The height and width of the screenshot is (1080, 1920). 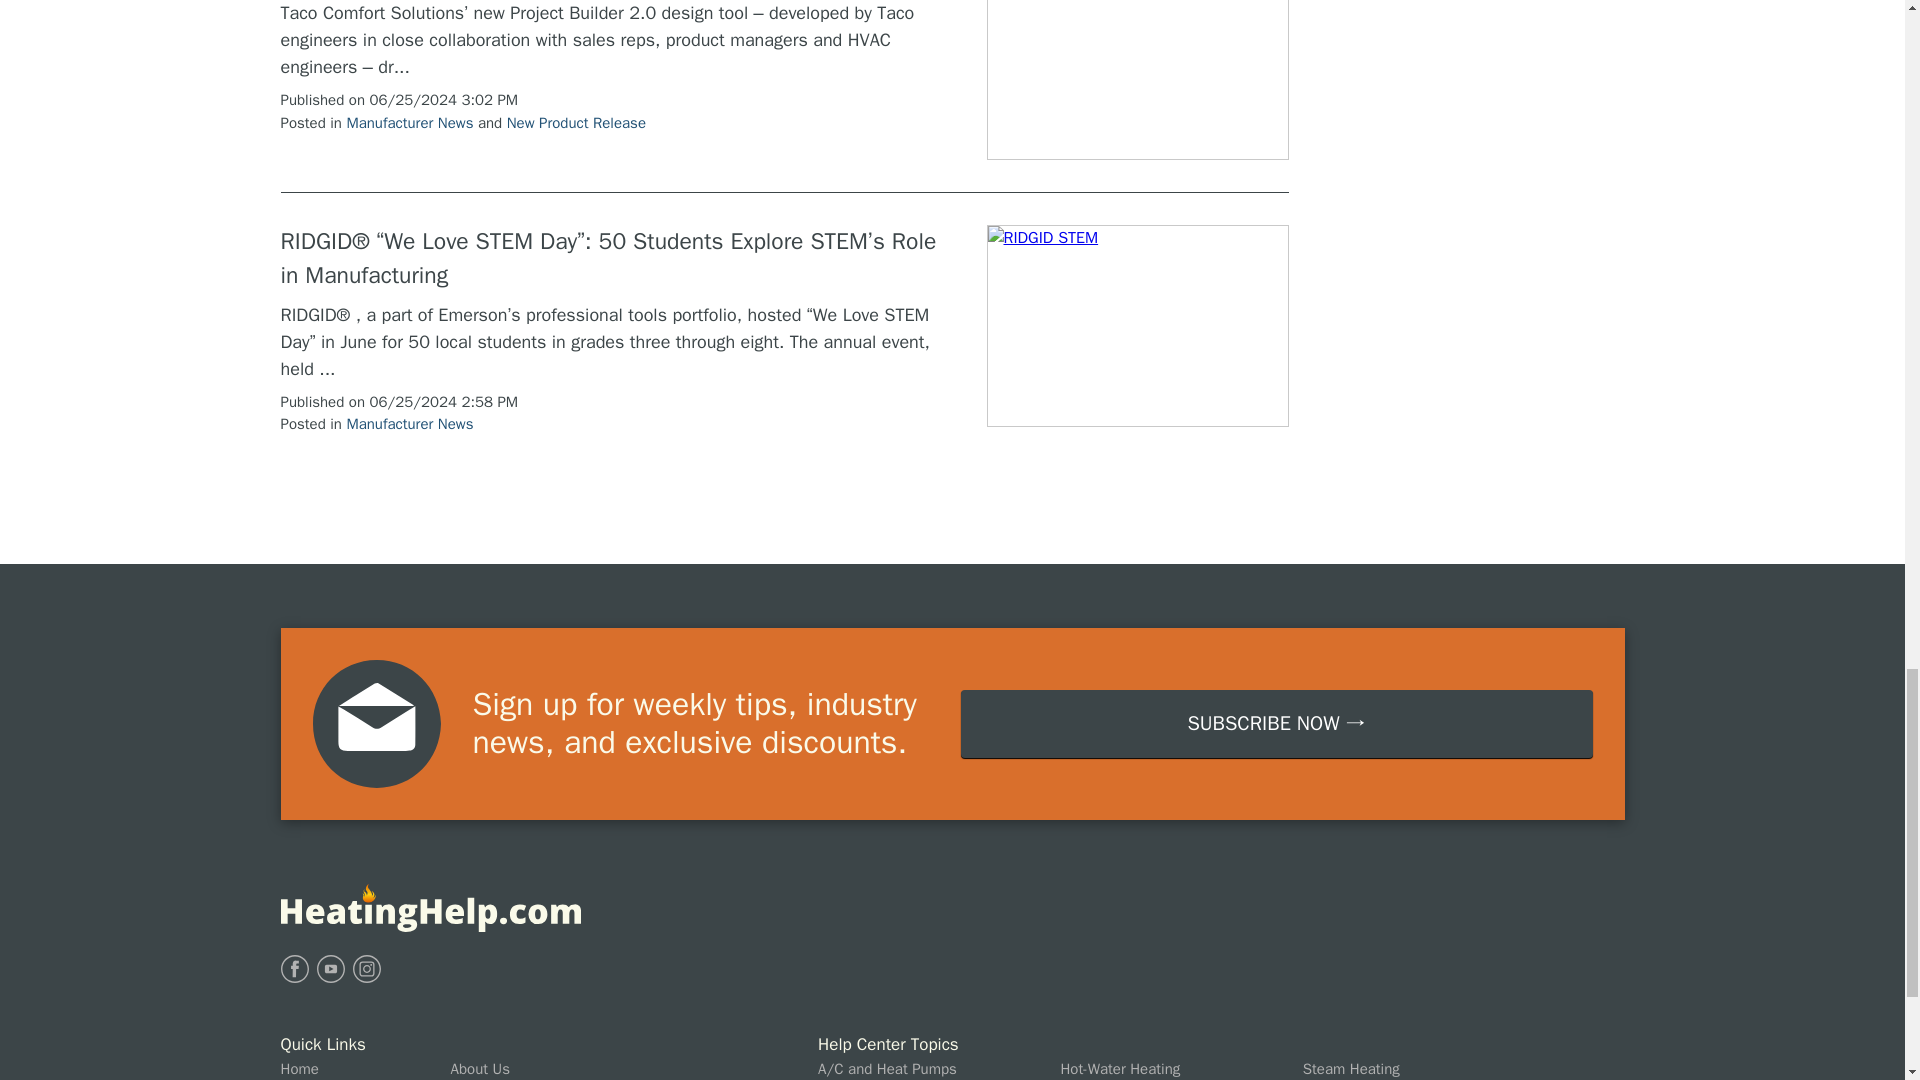 What do you see at coordinates (408, 122) in the screenshot?
I see `Manufacturer News` at bounding box center [408, 122].